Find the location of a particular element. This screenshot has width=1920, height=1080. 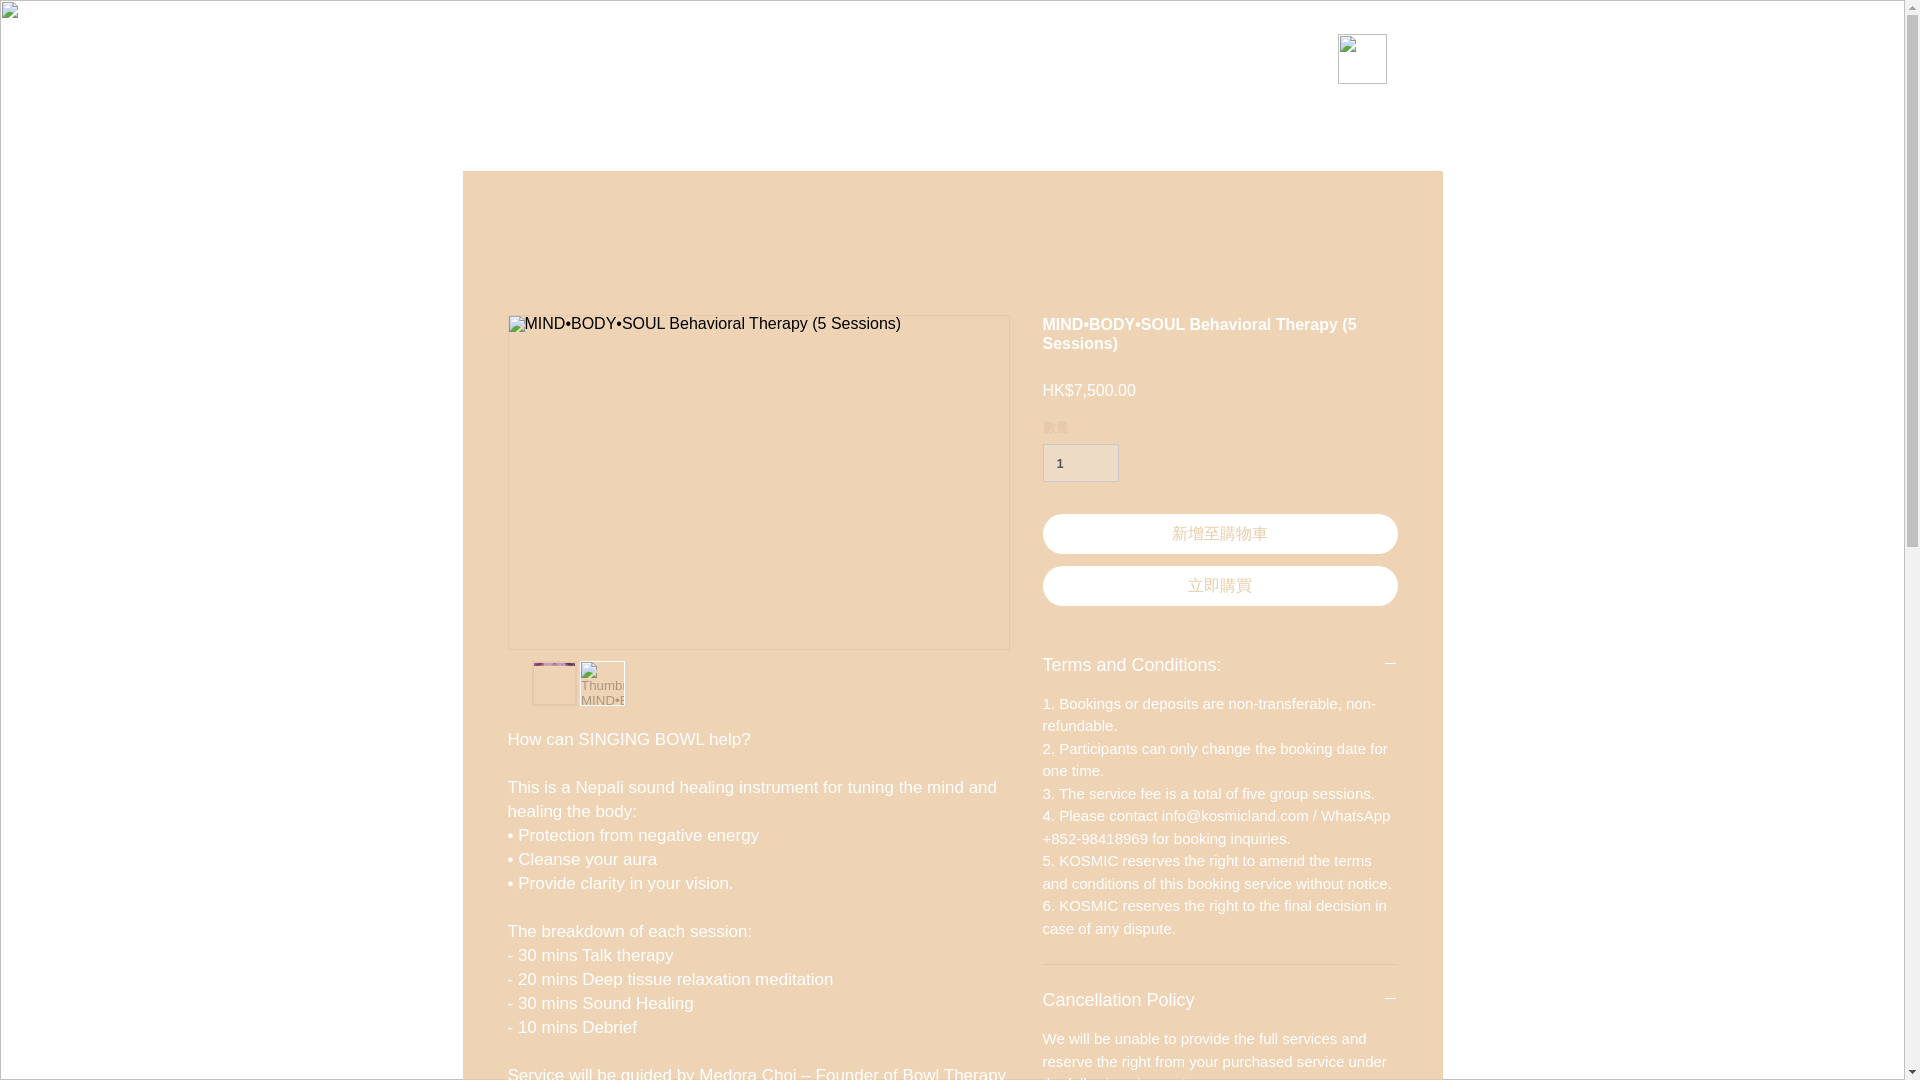

ABOUT is located at coordinates (663, 136).